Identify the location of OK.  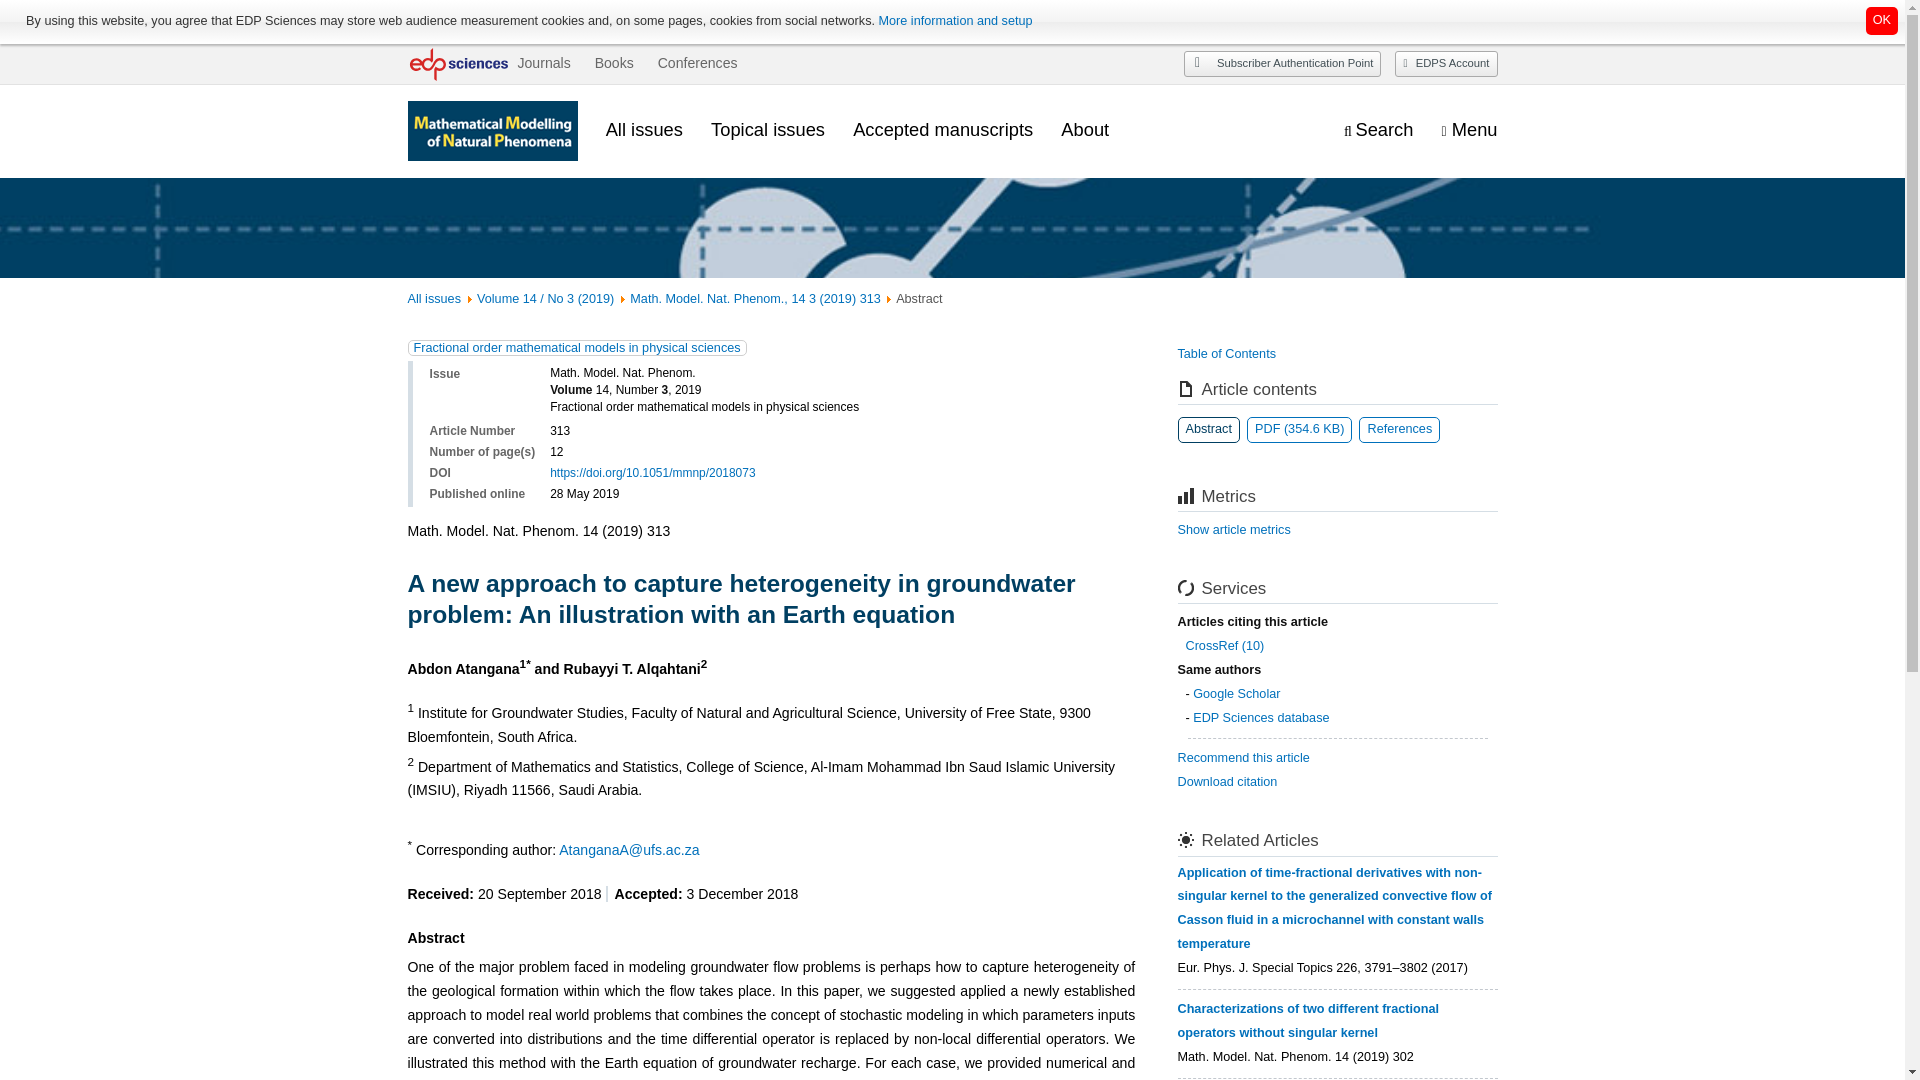
(1882, 20).